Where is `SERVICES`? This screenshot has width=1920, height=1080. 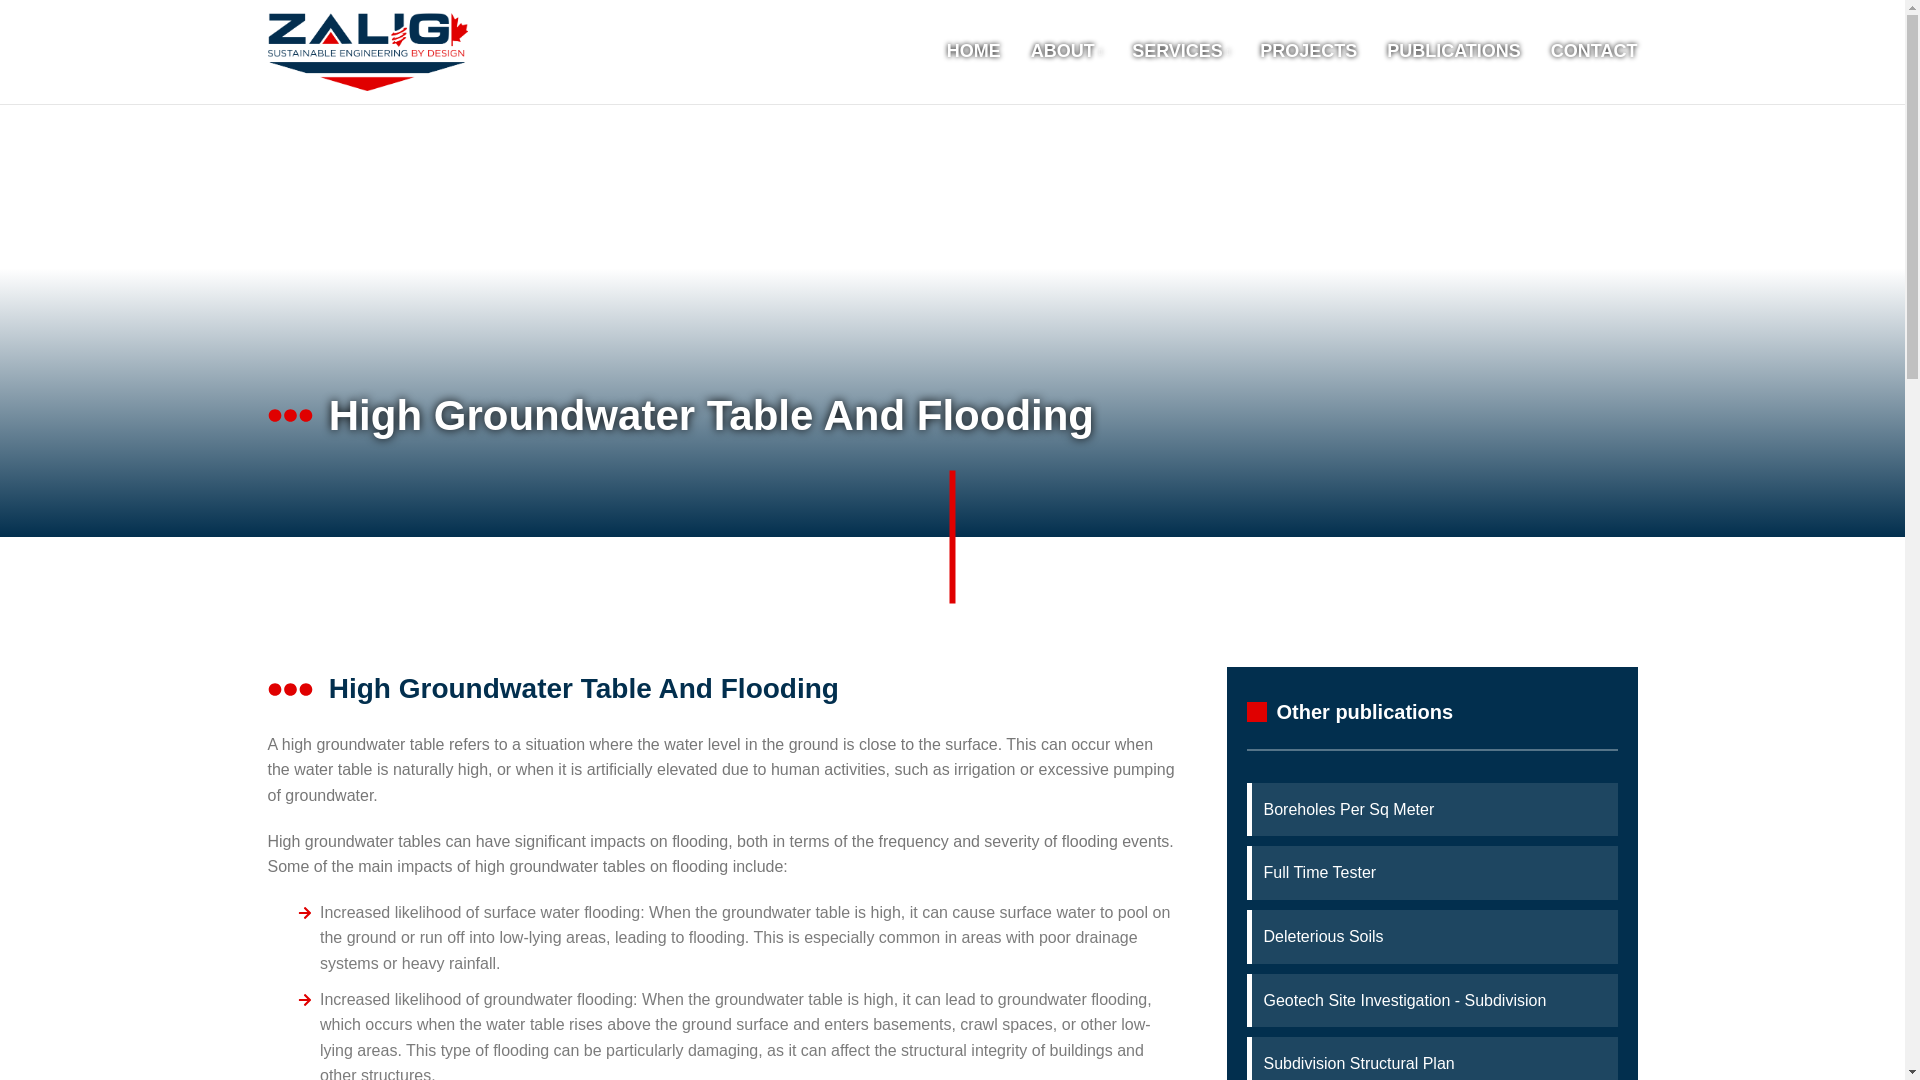
SERVICES is located at coordinates (1181, 52).